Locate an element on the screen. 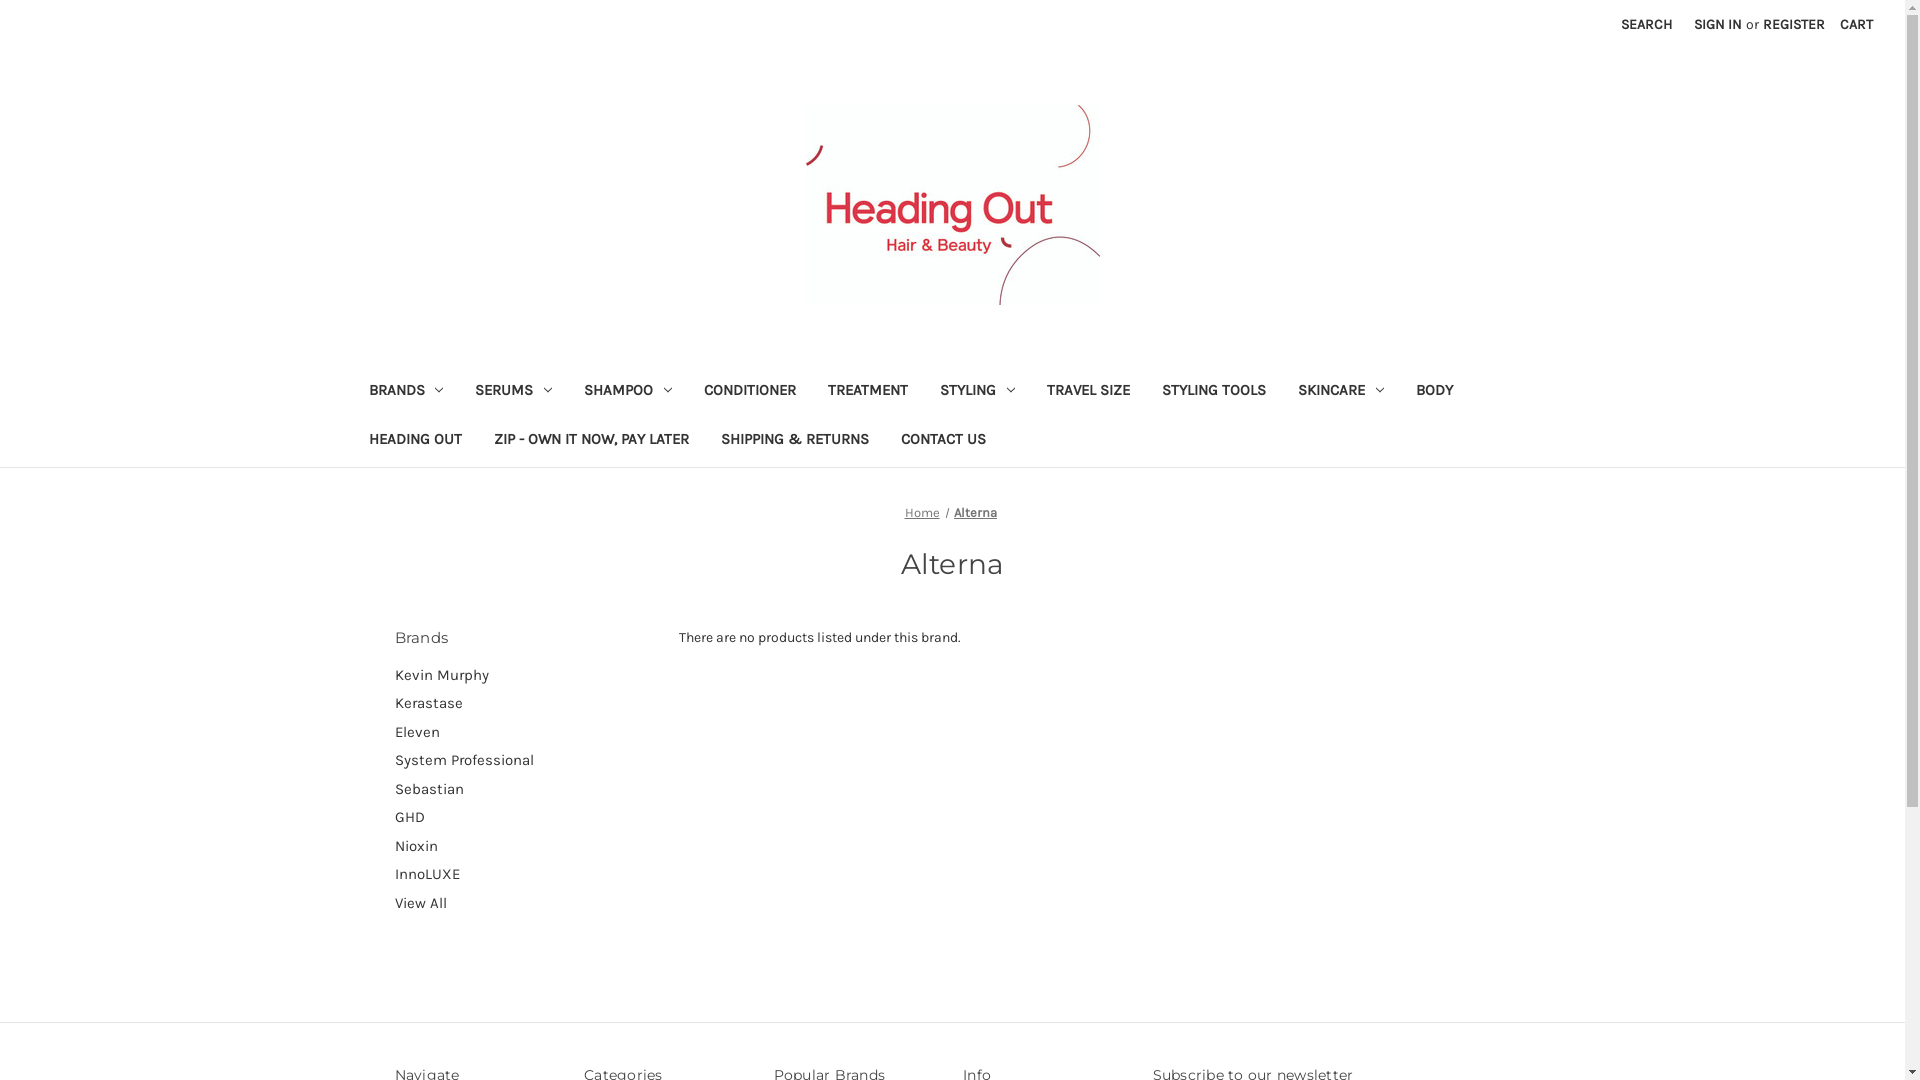  Alterna is located at coordinates (976, 512).